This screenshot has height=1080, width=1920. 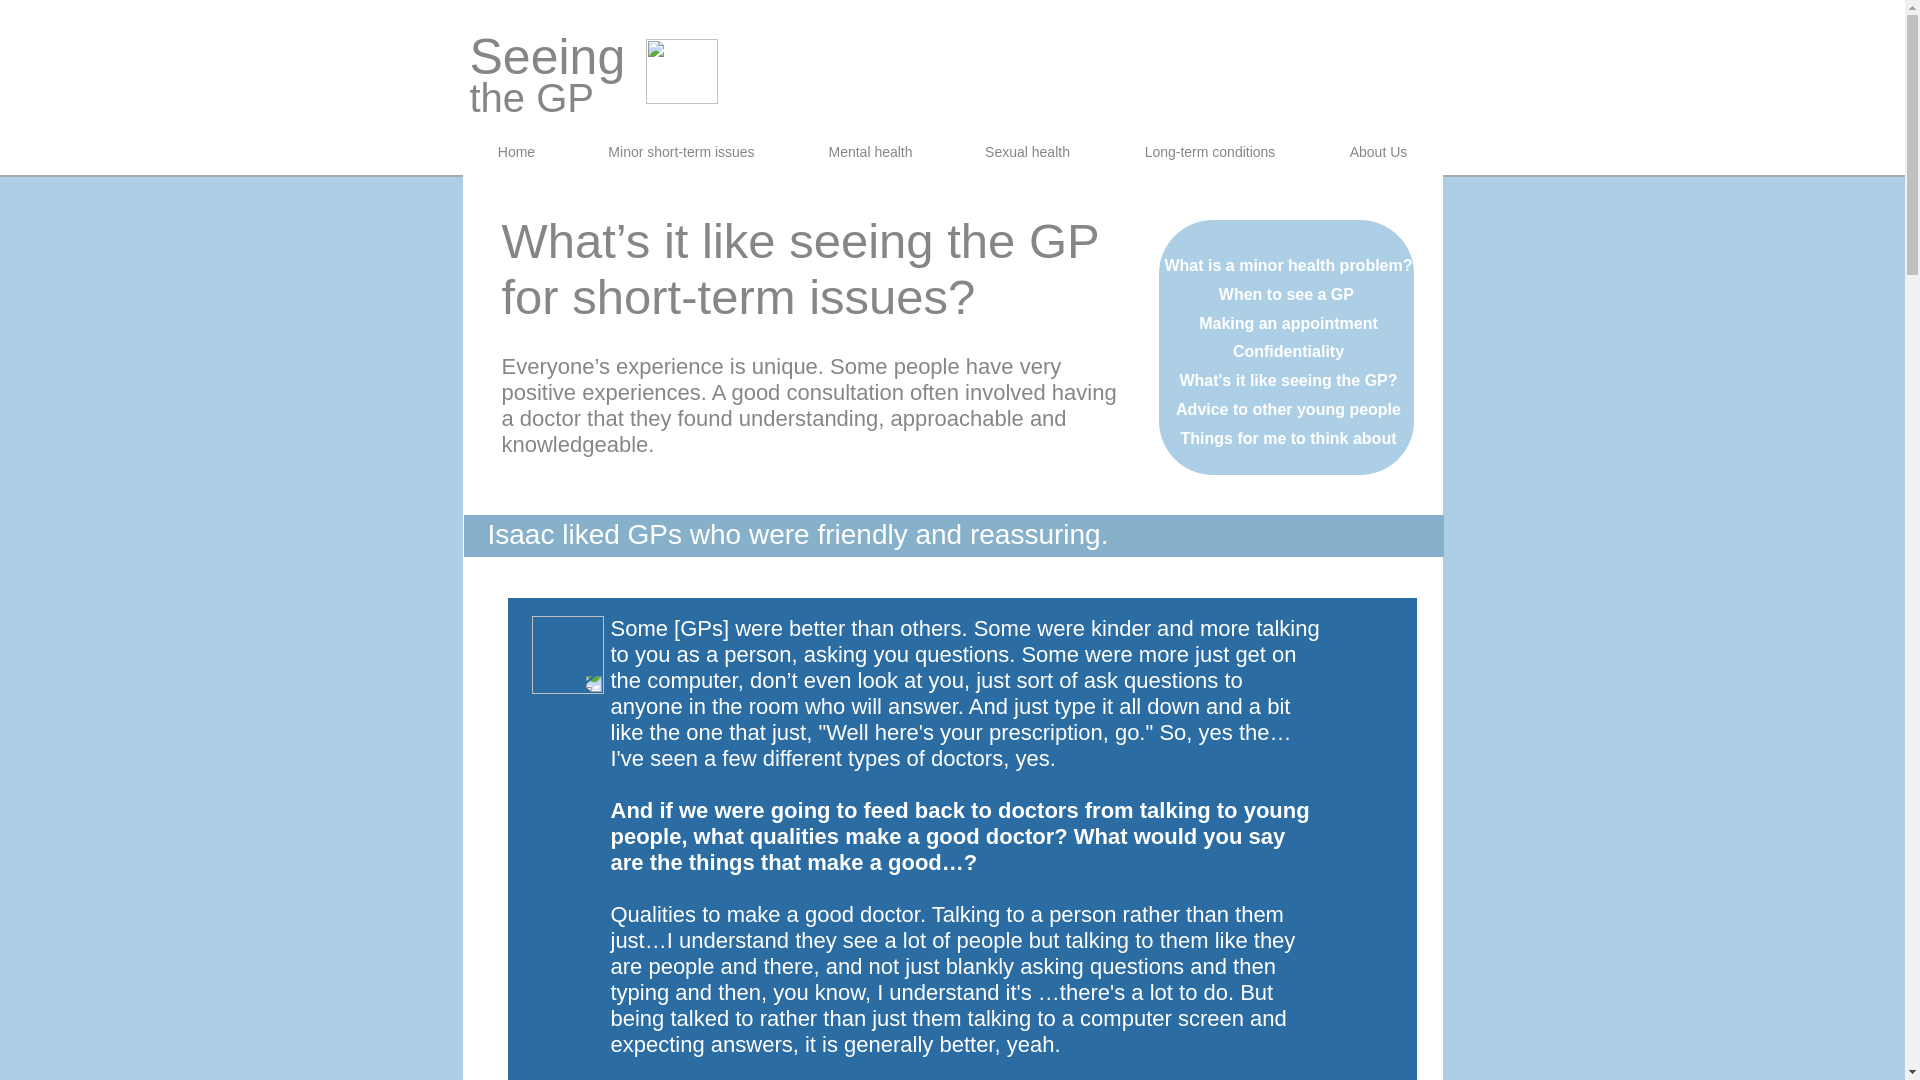 What do you see at coordinates (1288, 351) in the screenshot?
I see `Confidentiality` at bounding box center [1288, 351].